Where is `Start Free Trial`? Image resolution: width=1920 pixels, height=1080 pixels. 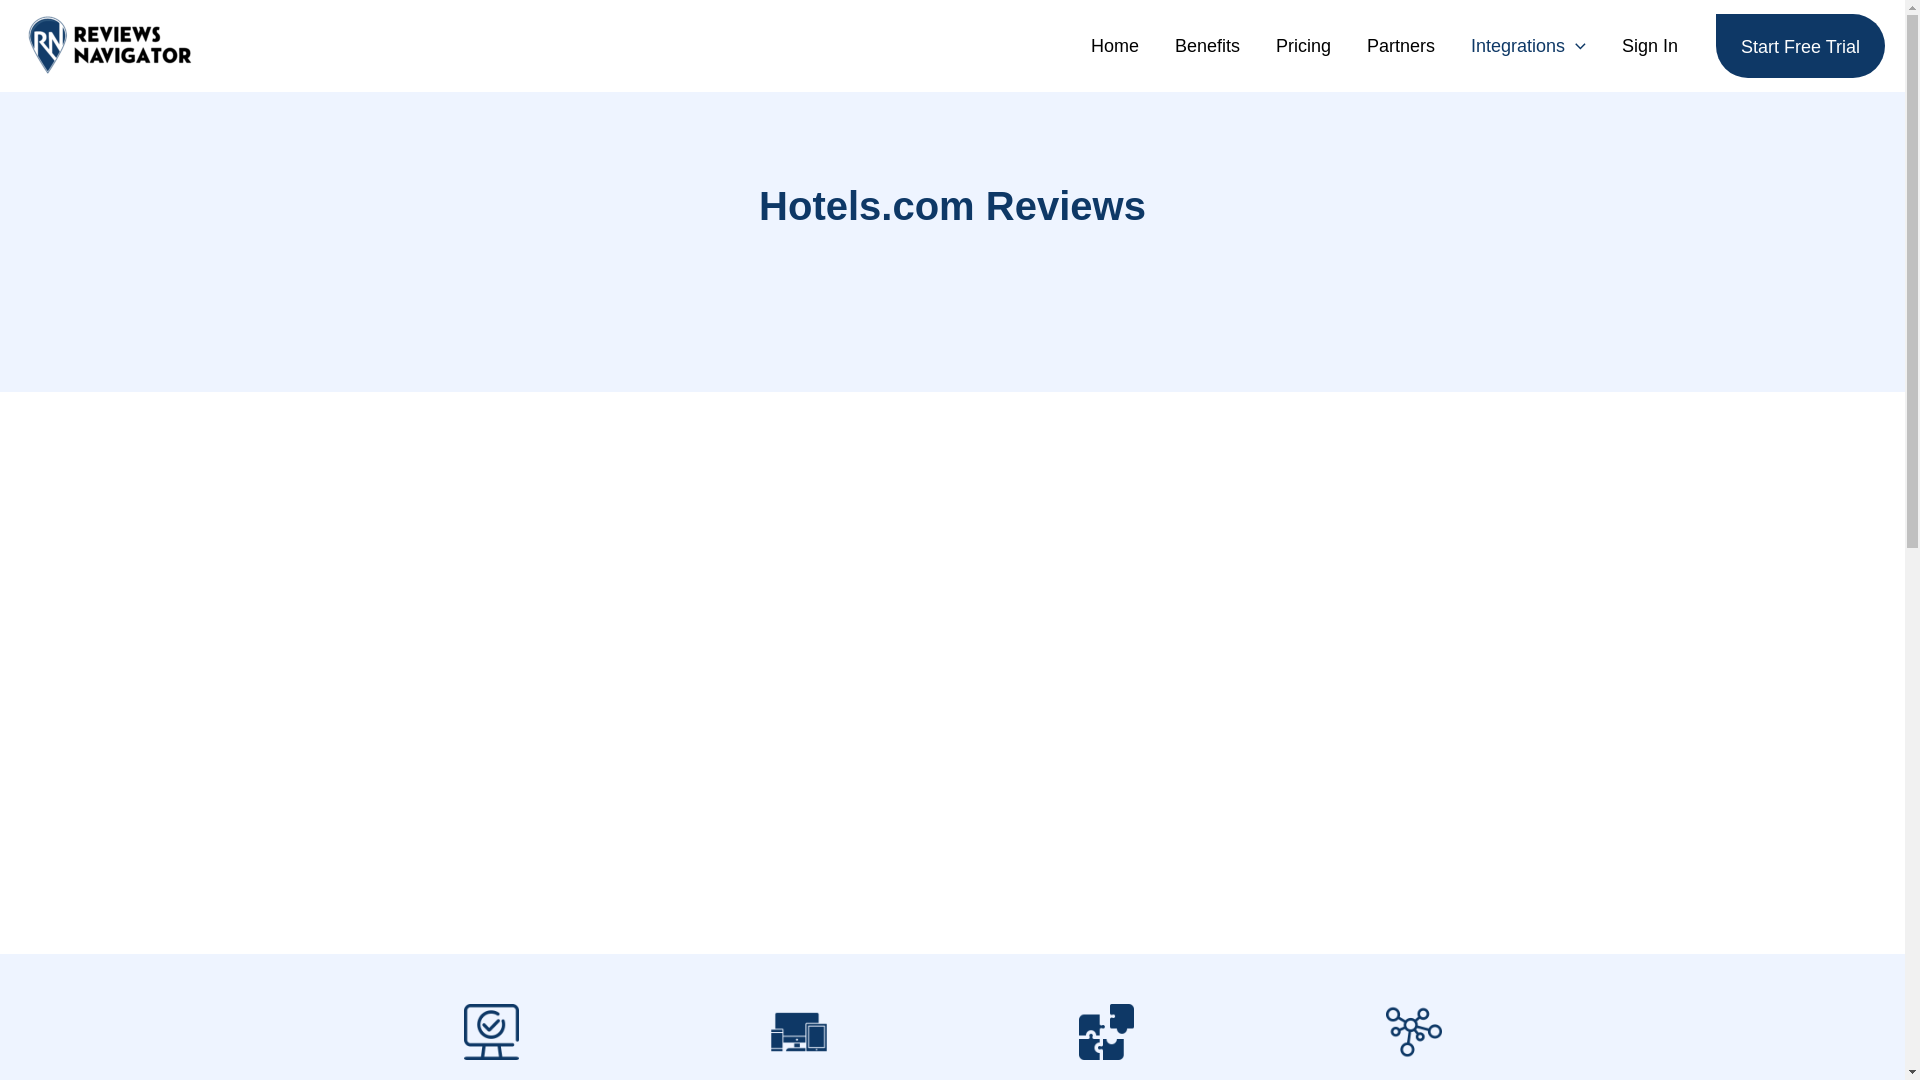 Start Free Trial is located at coordinates (1800, 46).